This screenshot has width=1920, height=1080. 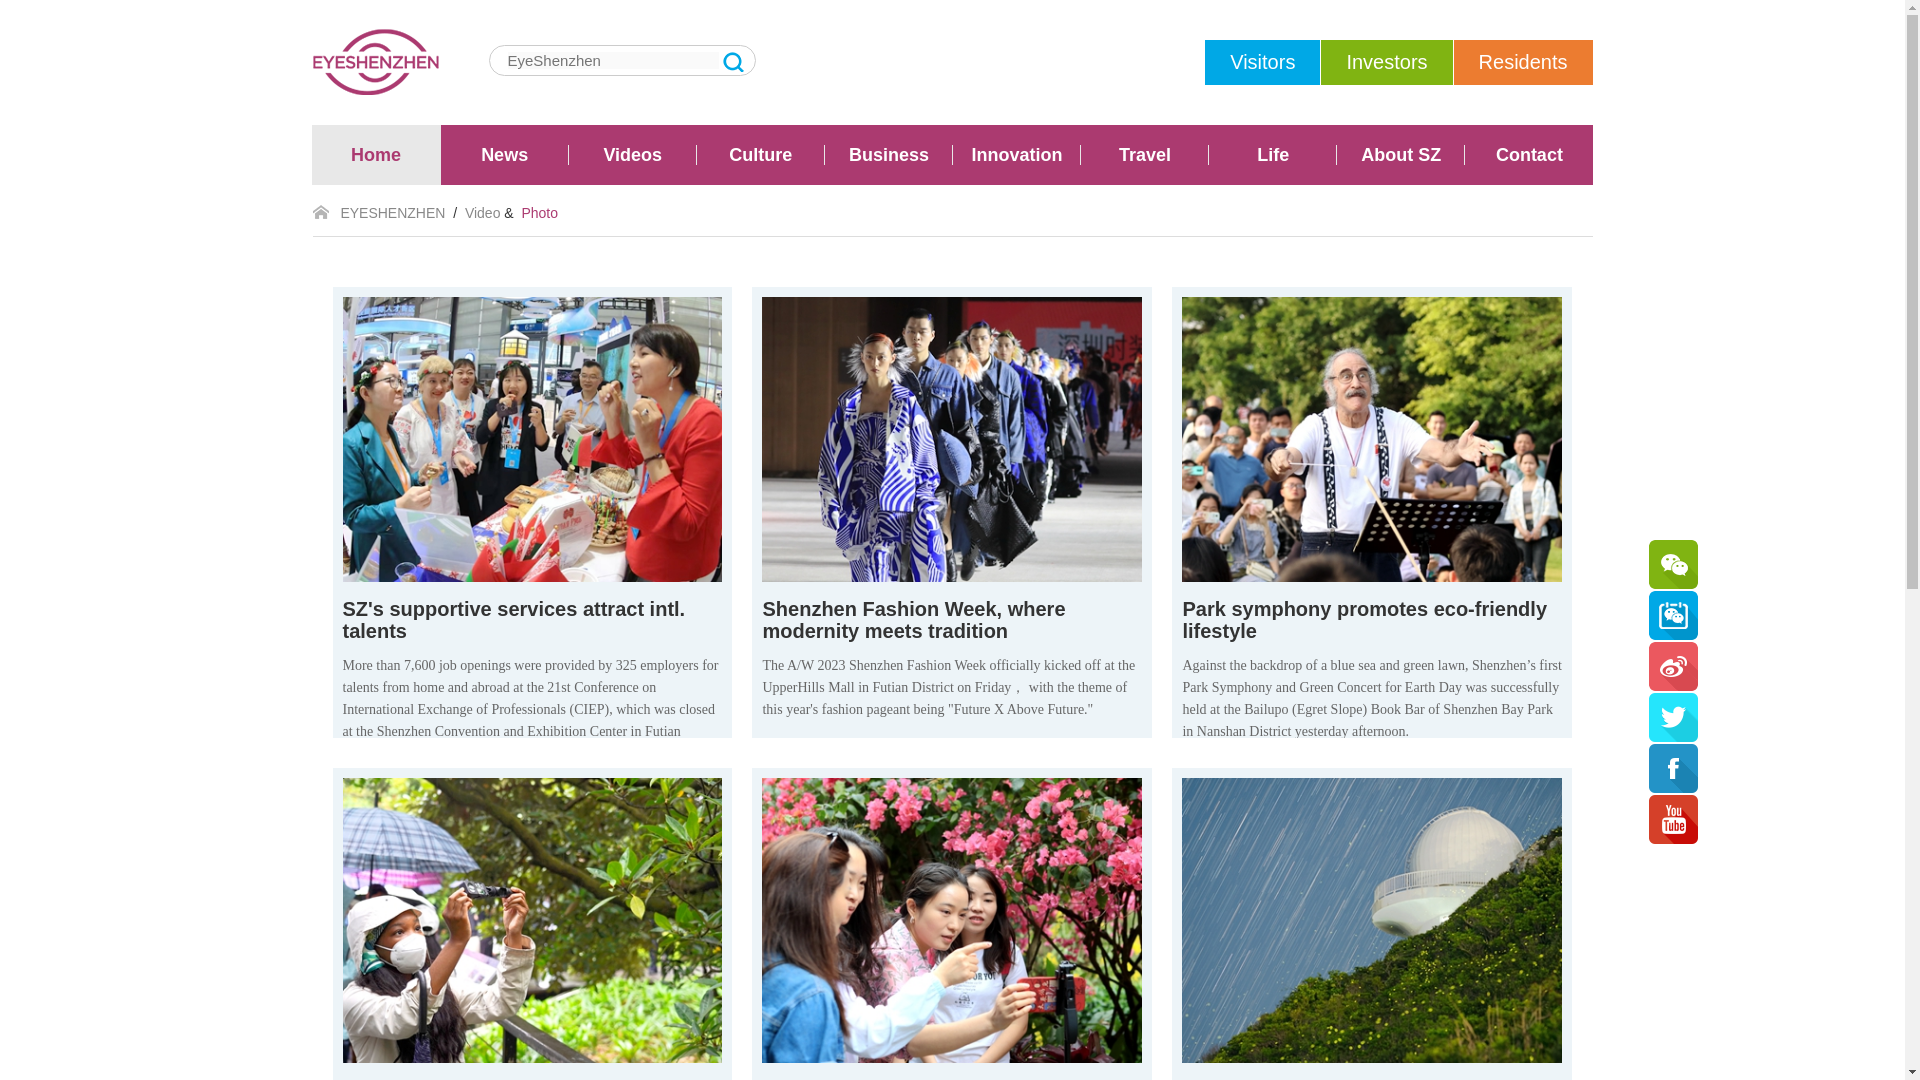 What do you see at coordinates (888, 154) in the screenshot?
I see `Business` at bounding box center [888, 154].